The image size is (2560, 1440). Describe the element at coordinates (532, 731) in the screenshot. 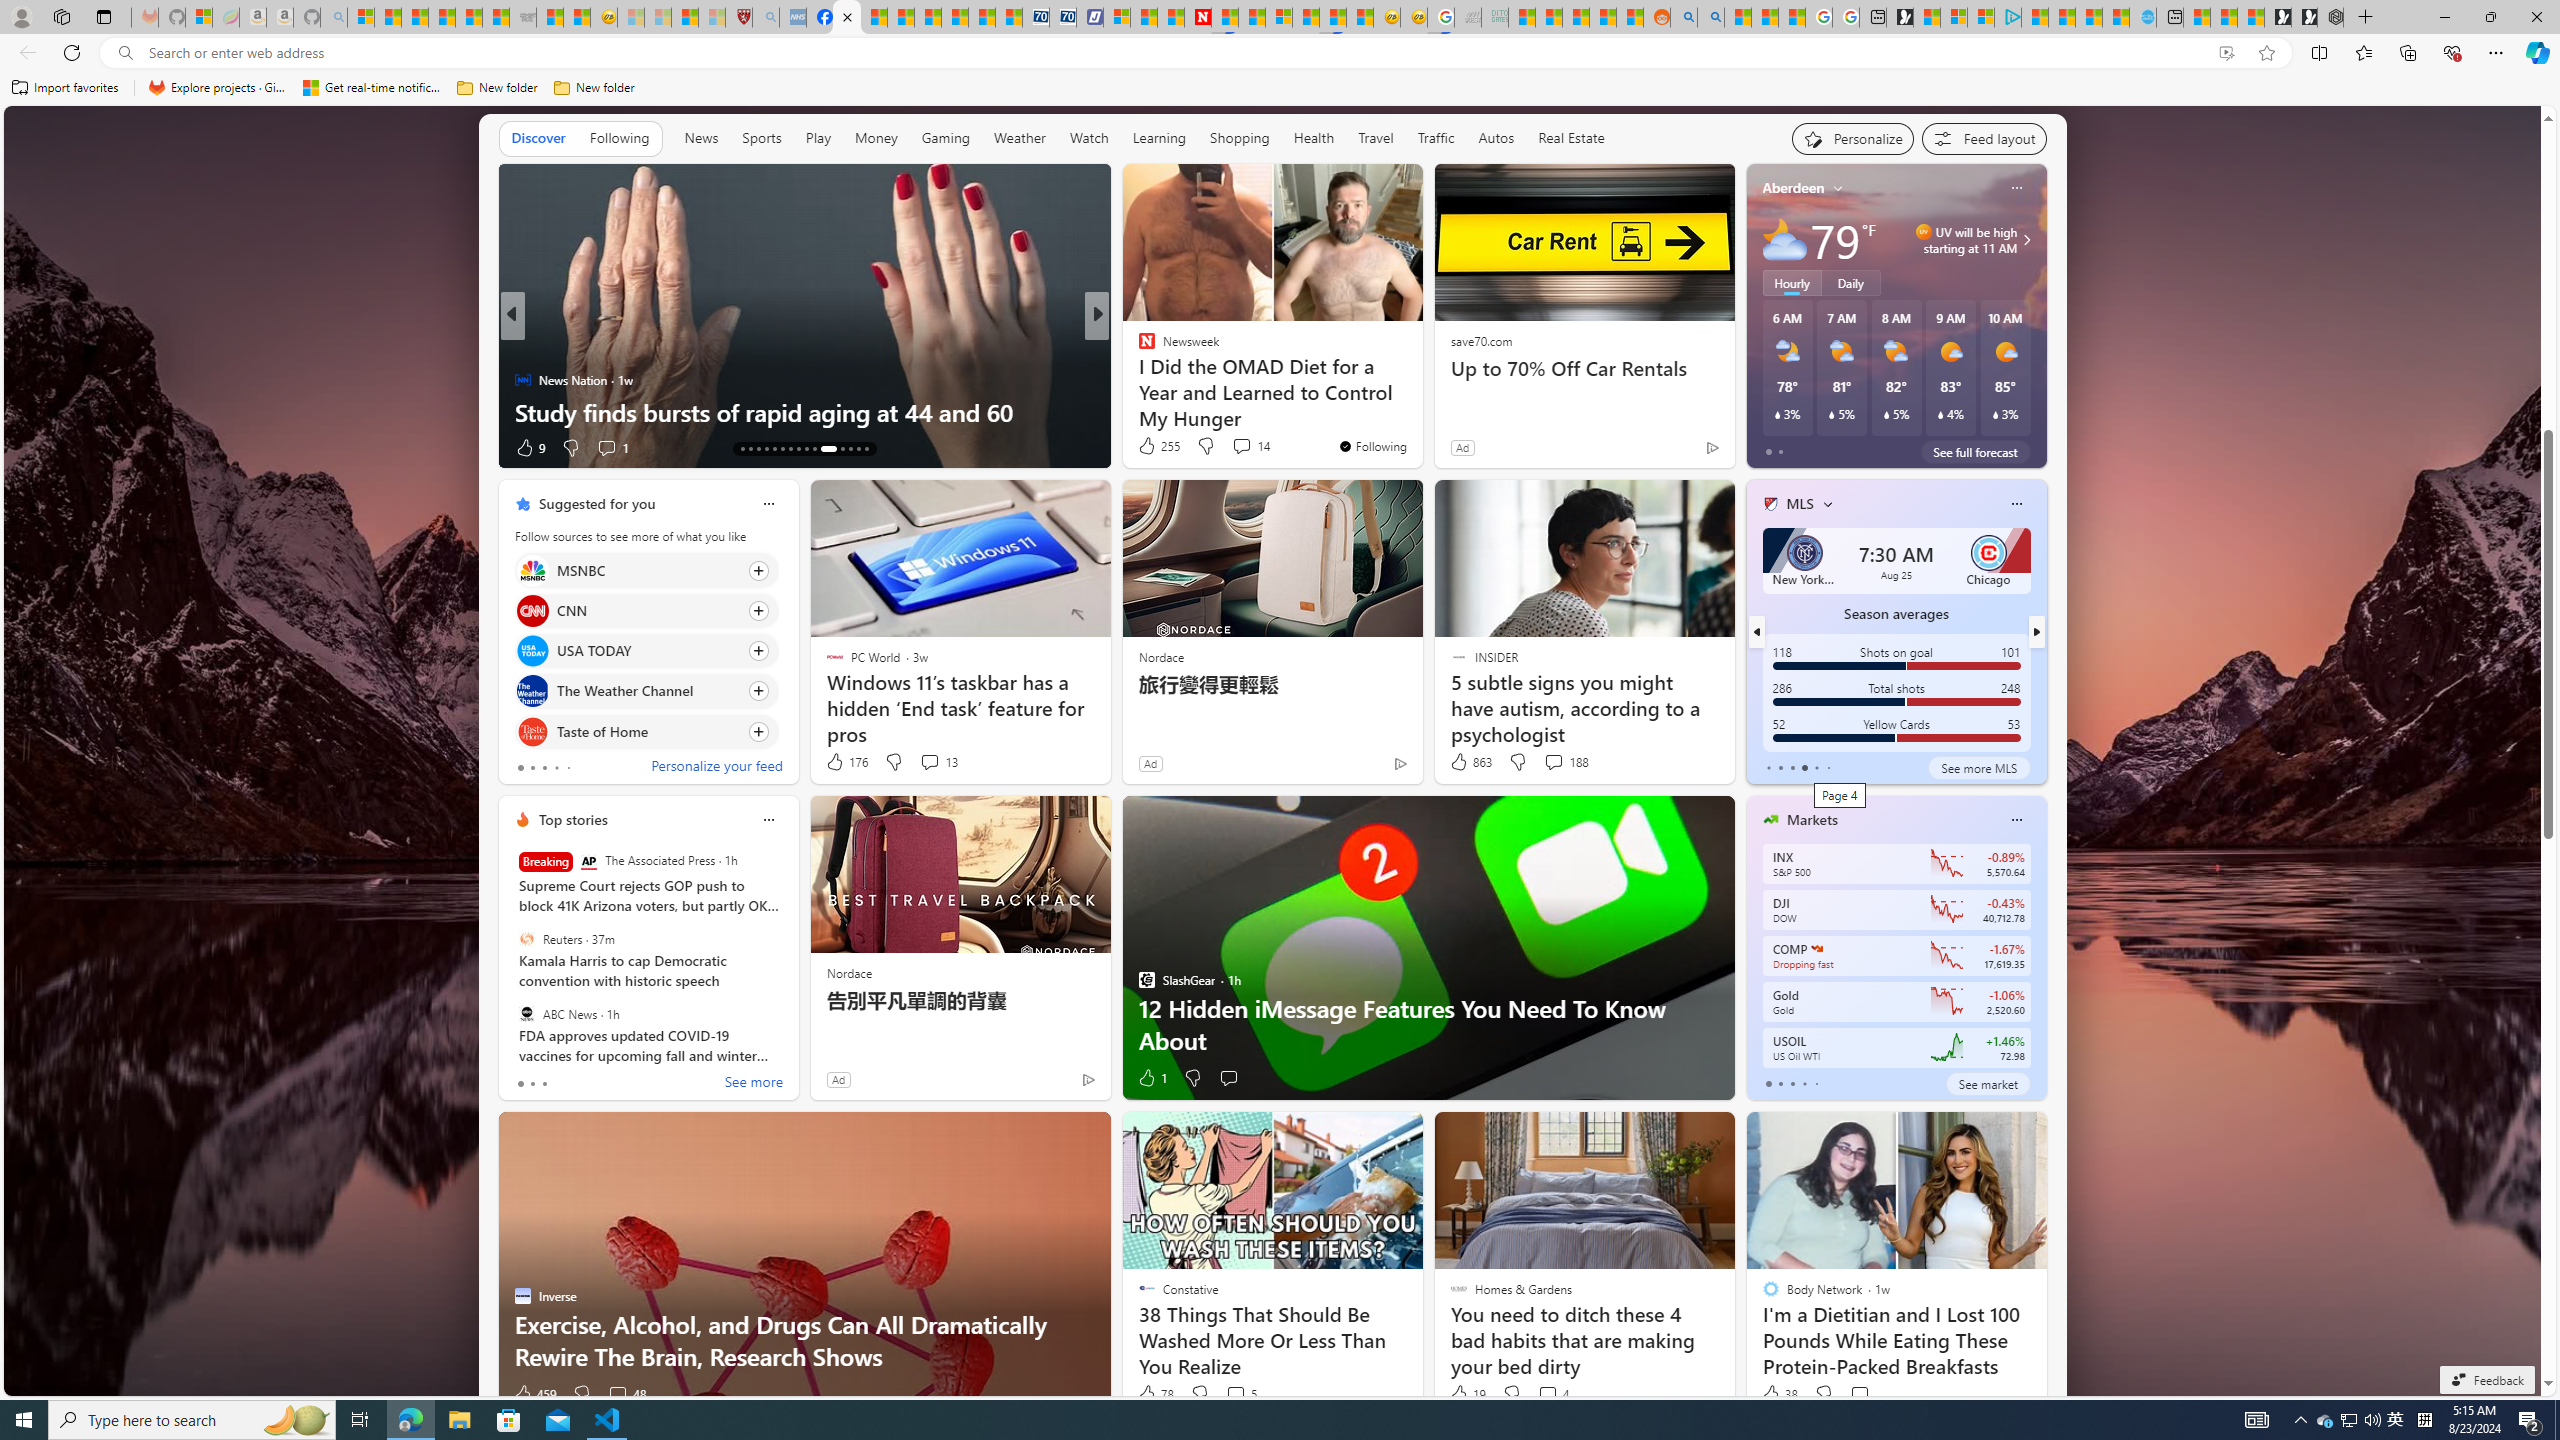

I see `Taste of Home` at that location.